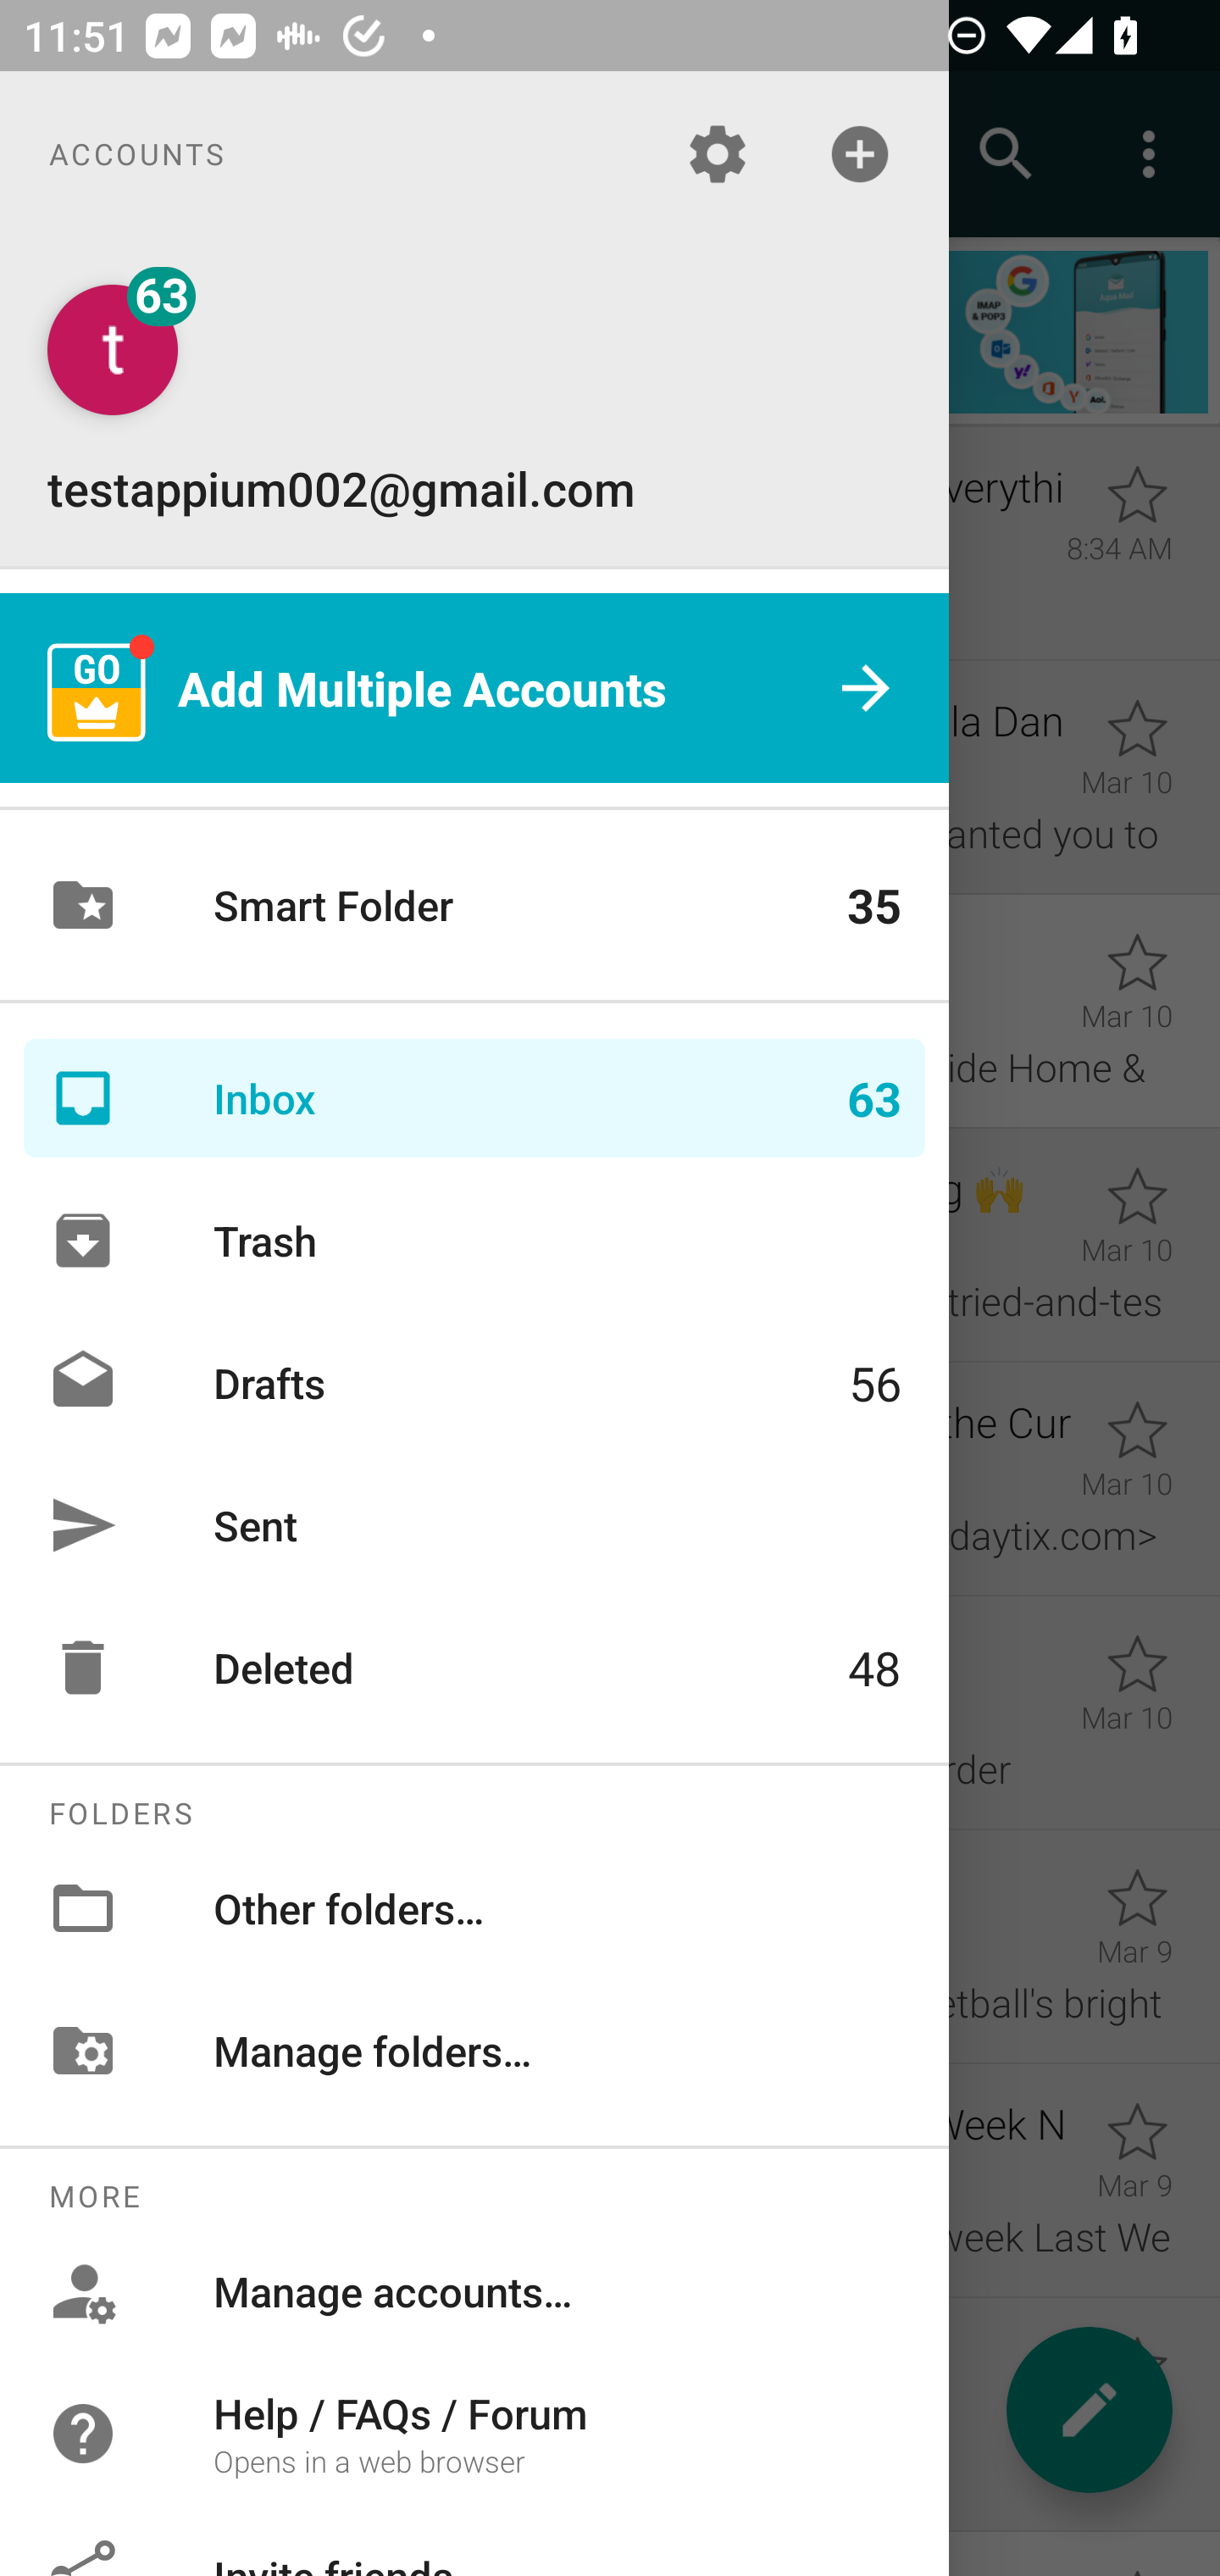  I want to click on Help / FAQs / Forum Opens in a web browser, so click(474, 2432).